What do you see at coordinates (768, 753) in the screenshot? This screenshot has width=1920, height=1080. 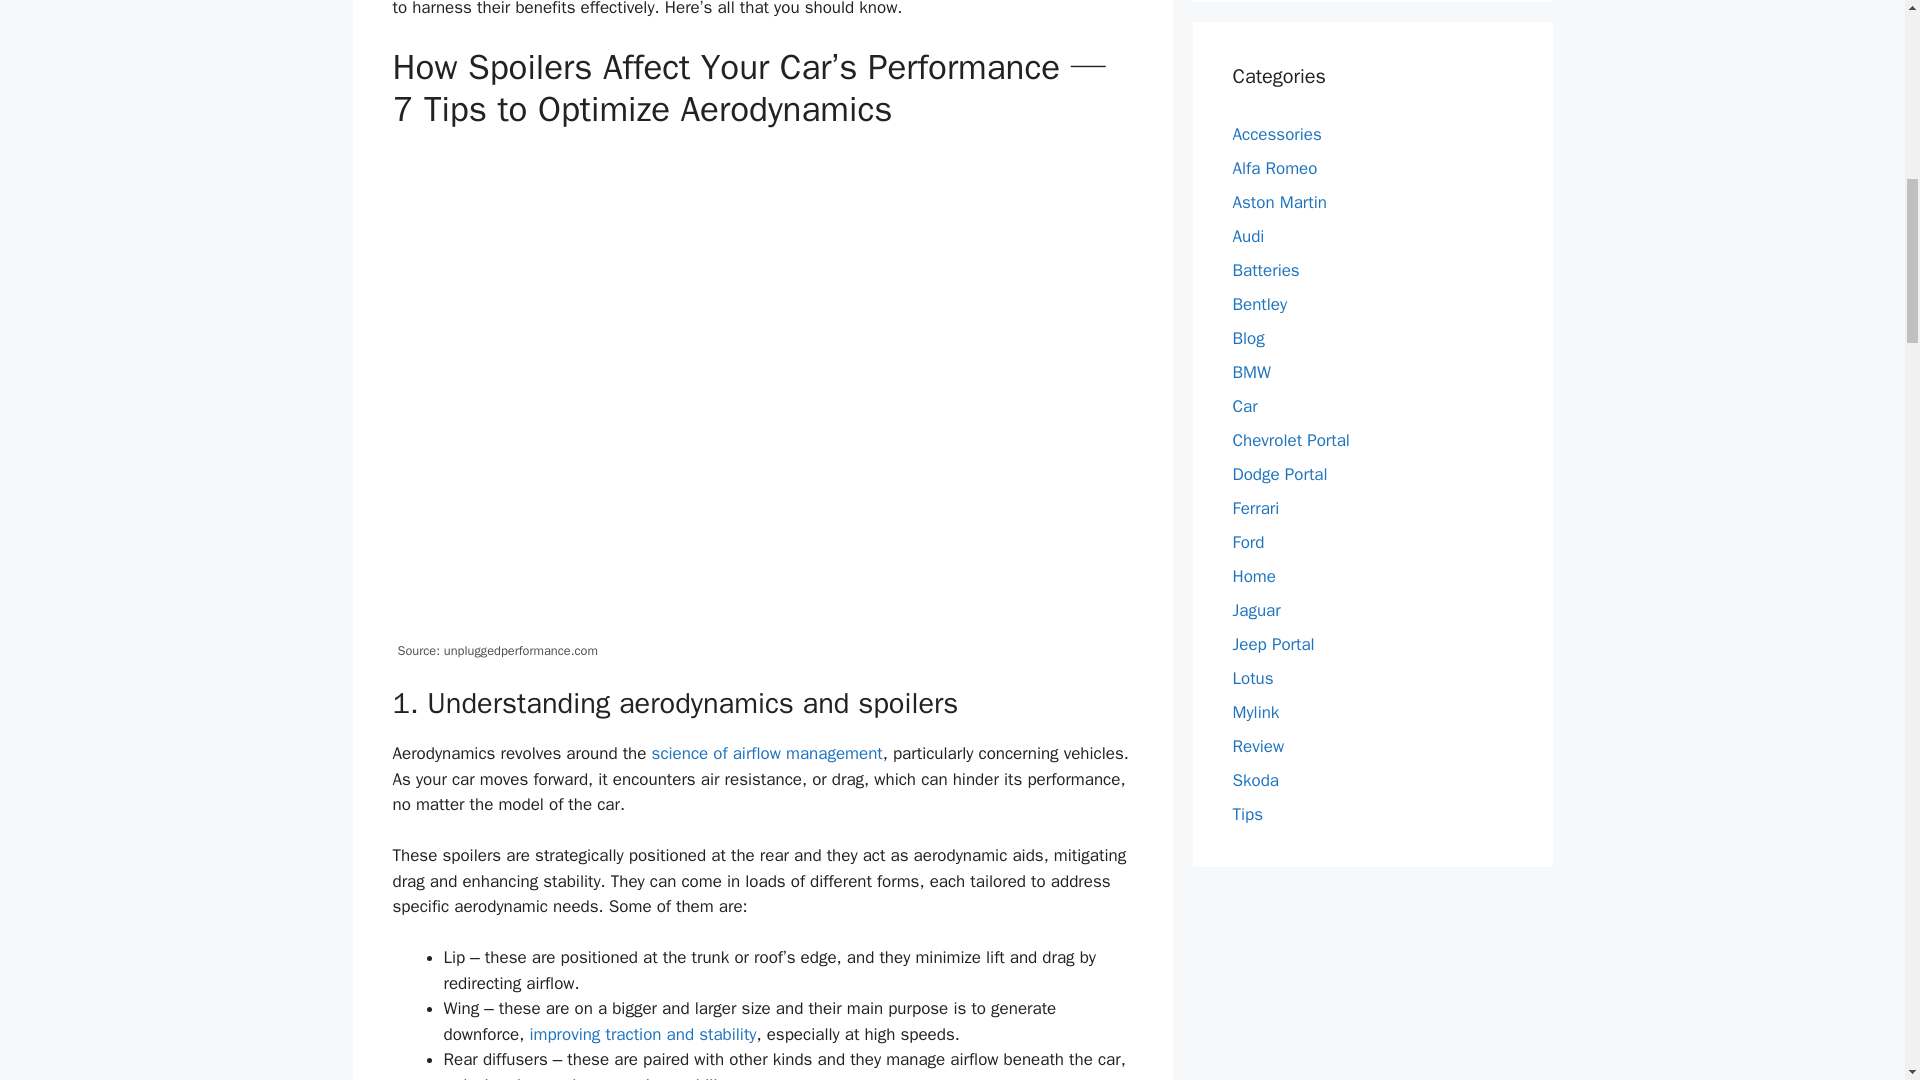 I see `science of airflow management` at bounding box center [768, 753].